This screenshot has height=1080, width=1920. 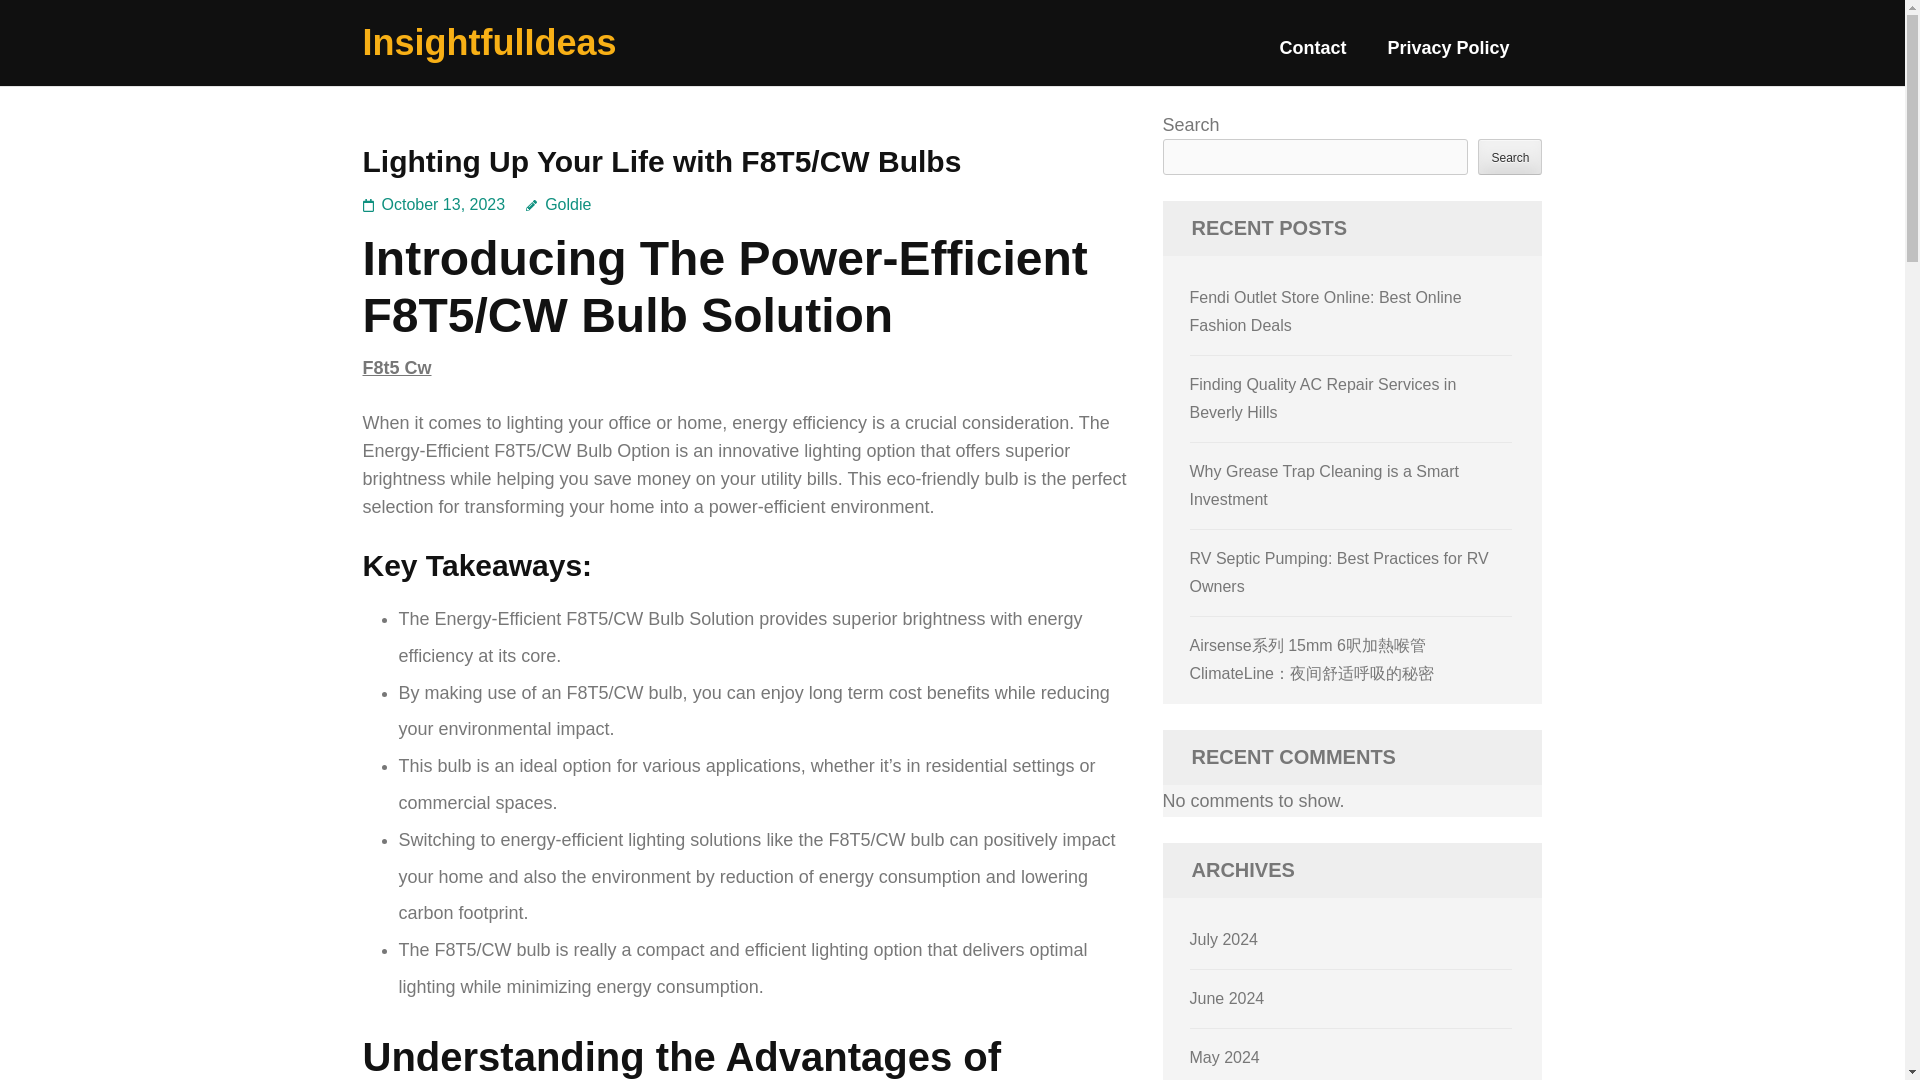 I want to click on Why Grease Trap Cleaning is a Smart Investment, so click(x=1324, y=485).